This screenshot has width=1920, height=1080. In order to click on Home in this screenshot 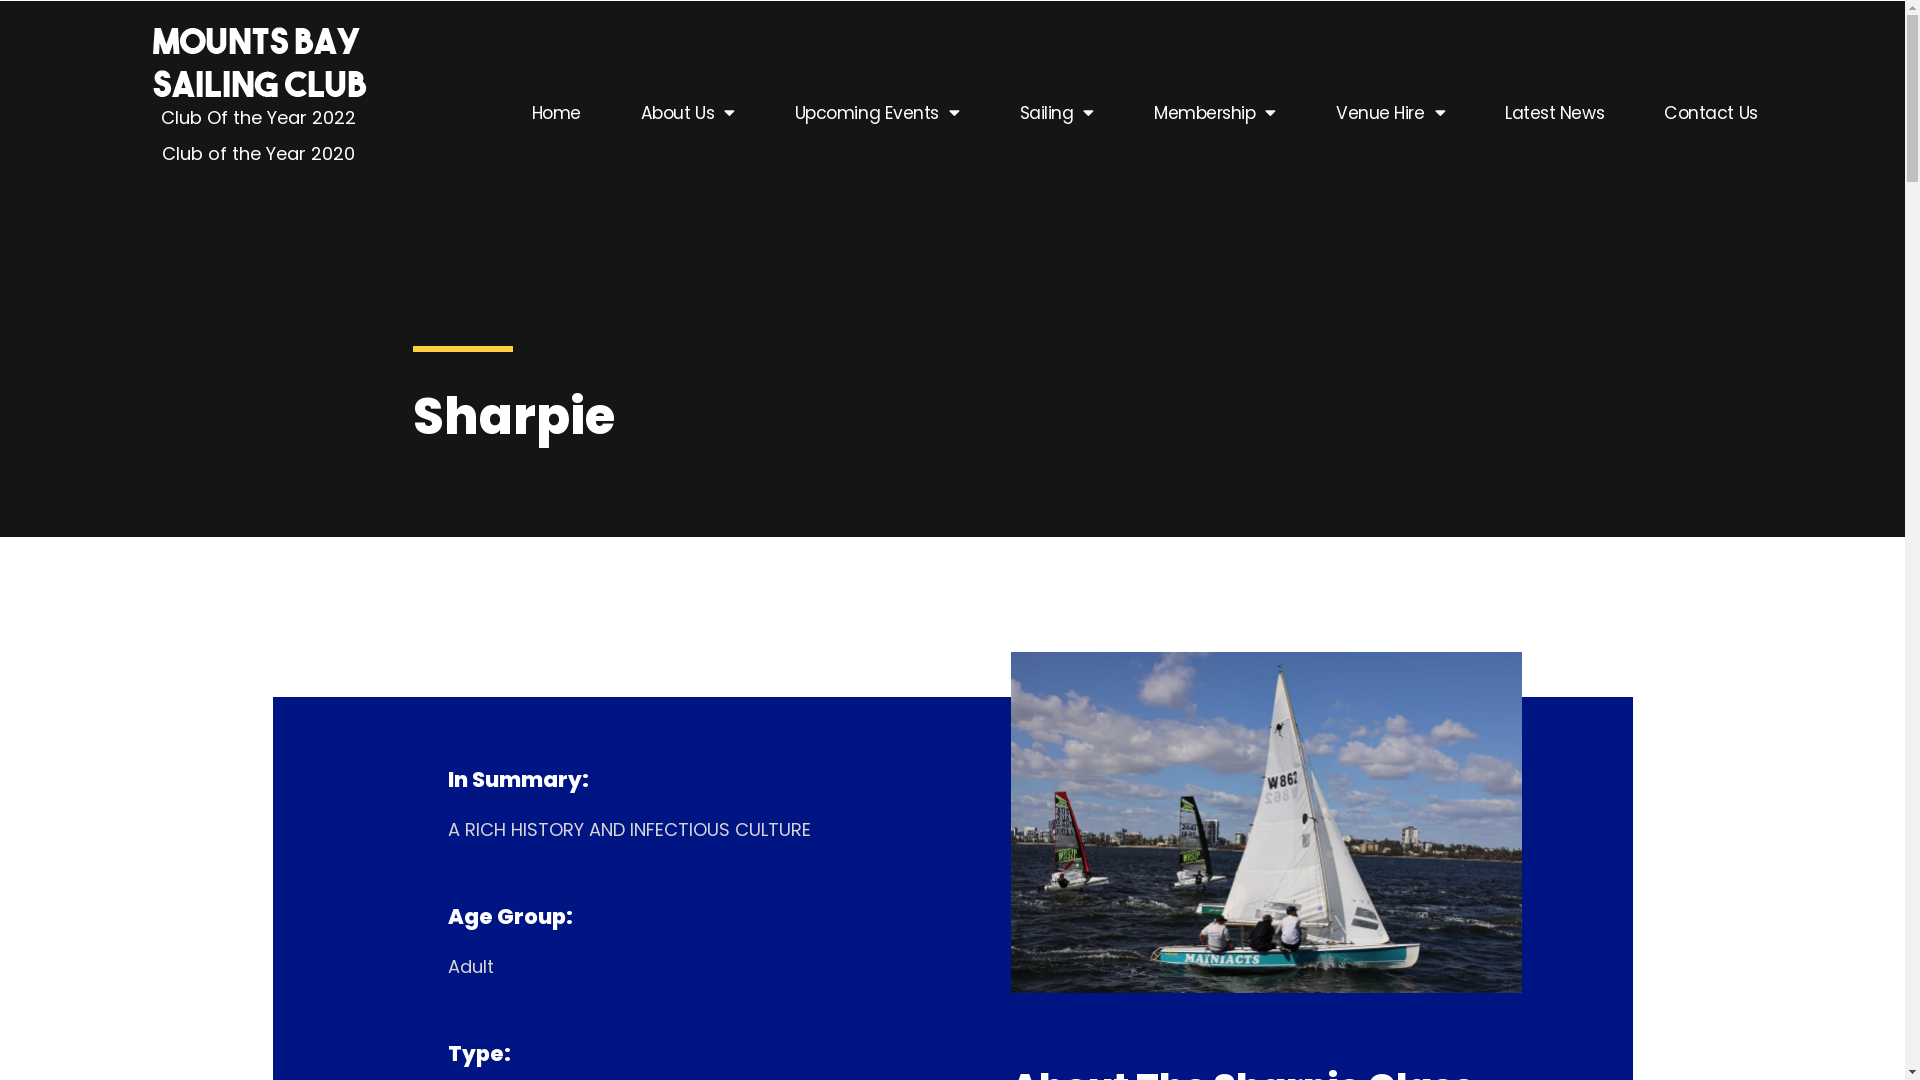, I will do `click(556, 113)`.